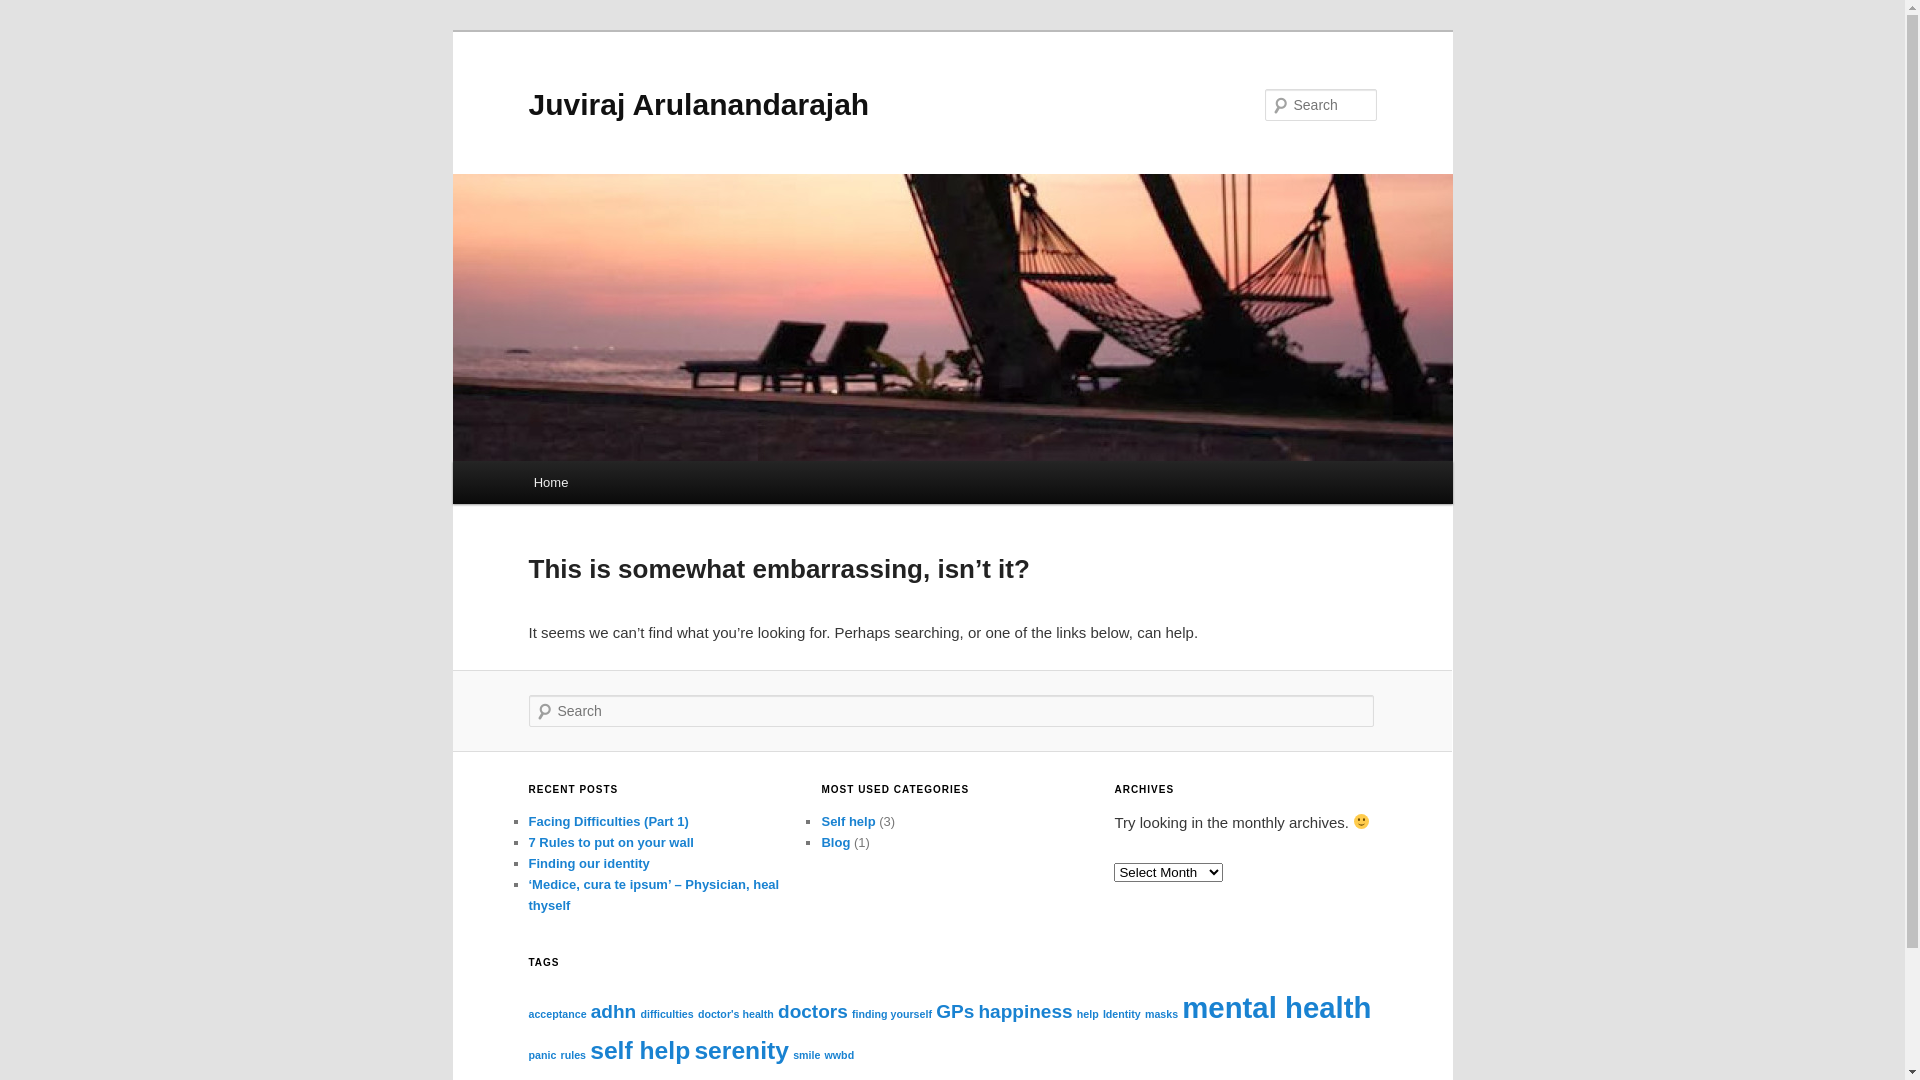  I want to click on Juviraj Arulanandarajah, so click(698, 104).